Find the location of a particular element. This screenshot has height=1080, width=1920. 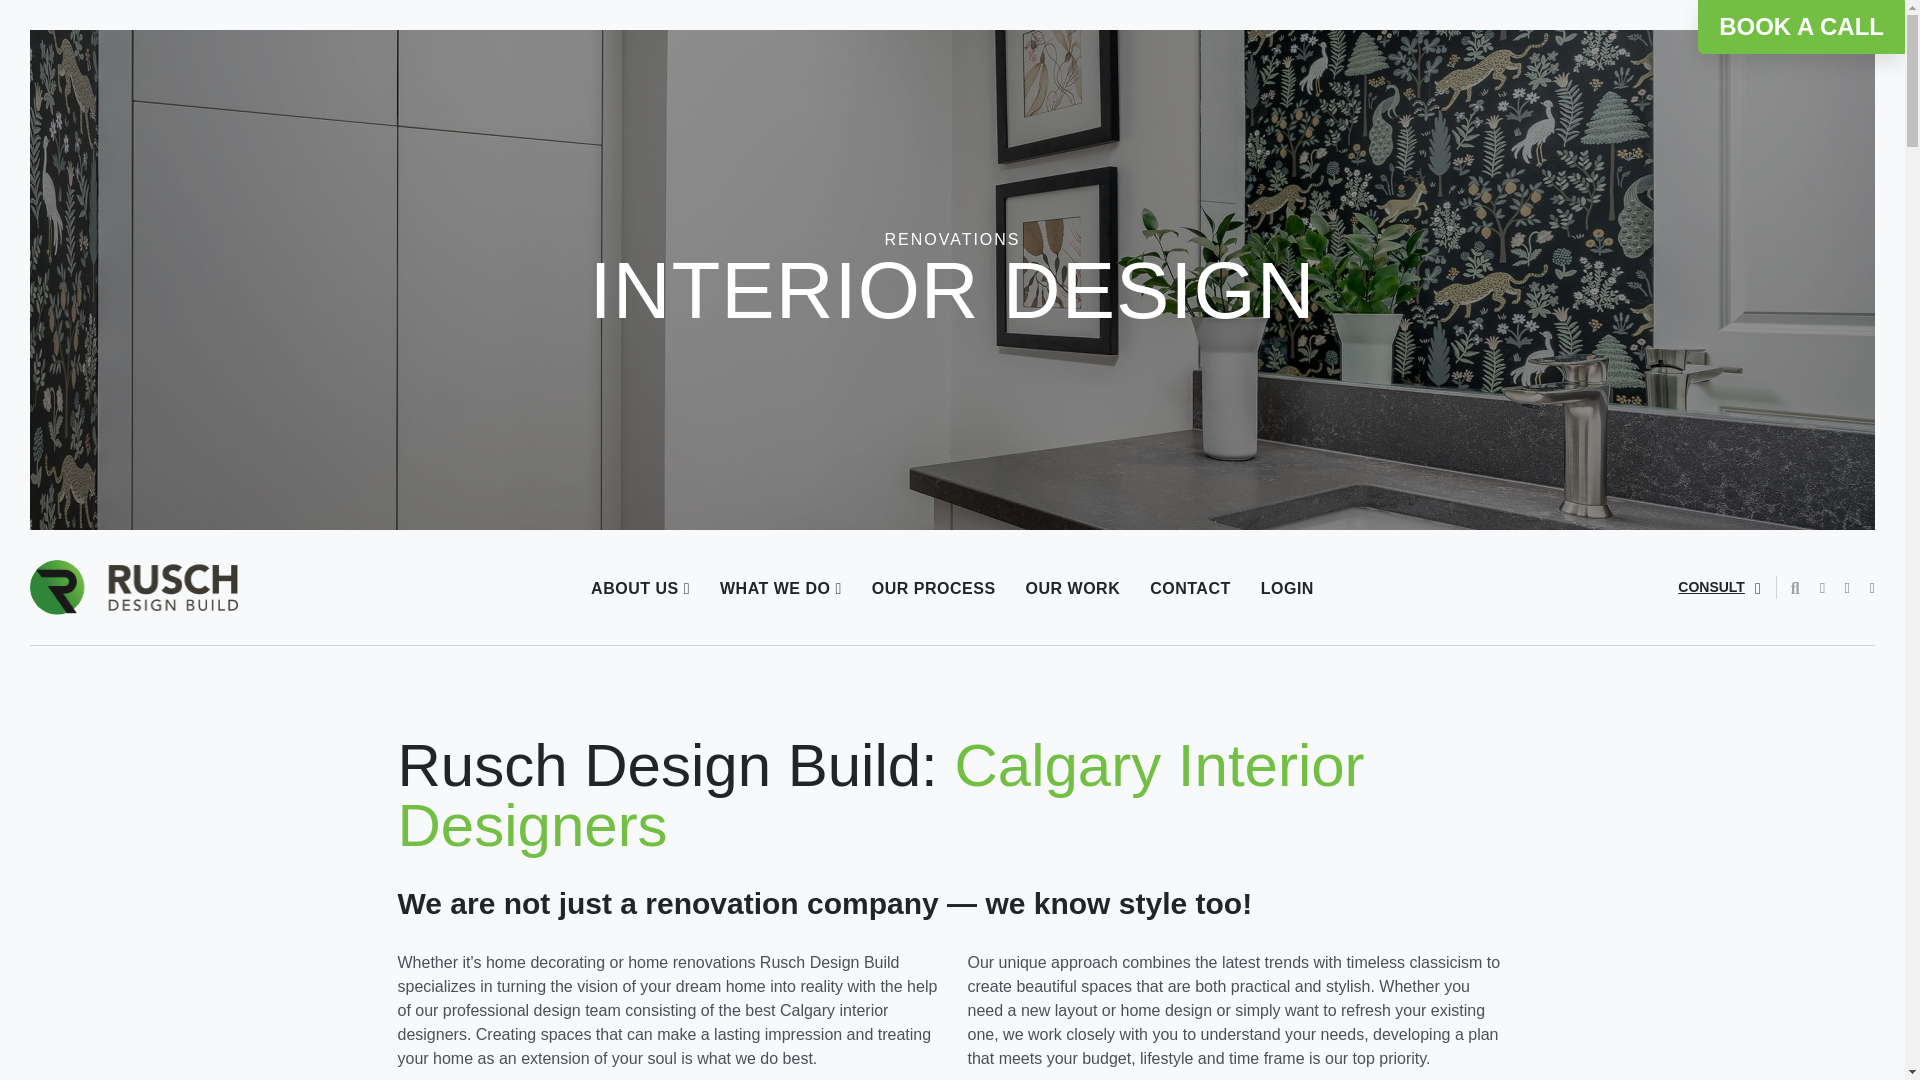

Heritage Services is located at coordinates (886, 664).